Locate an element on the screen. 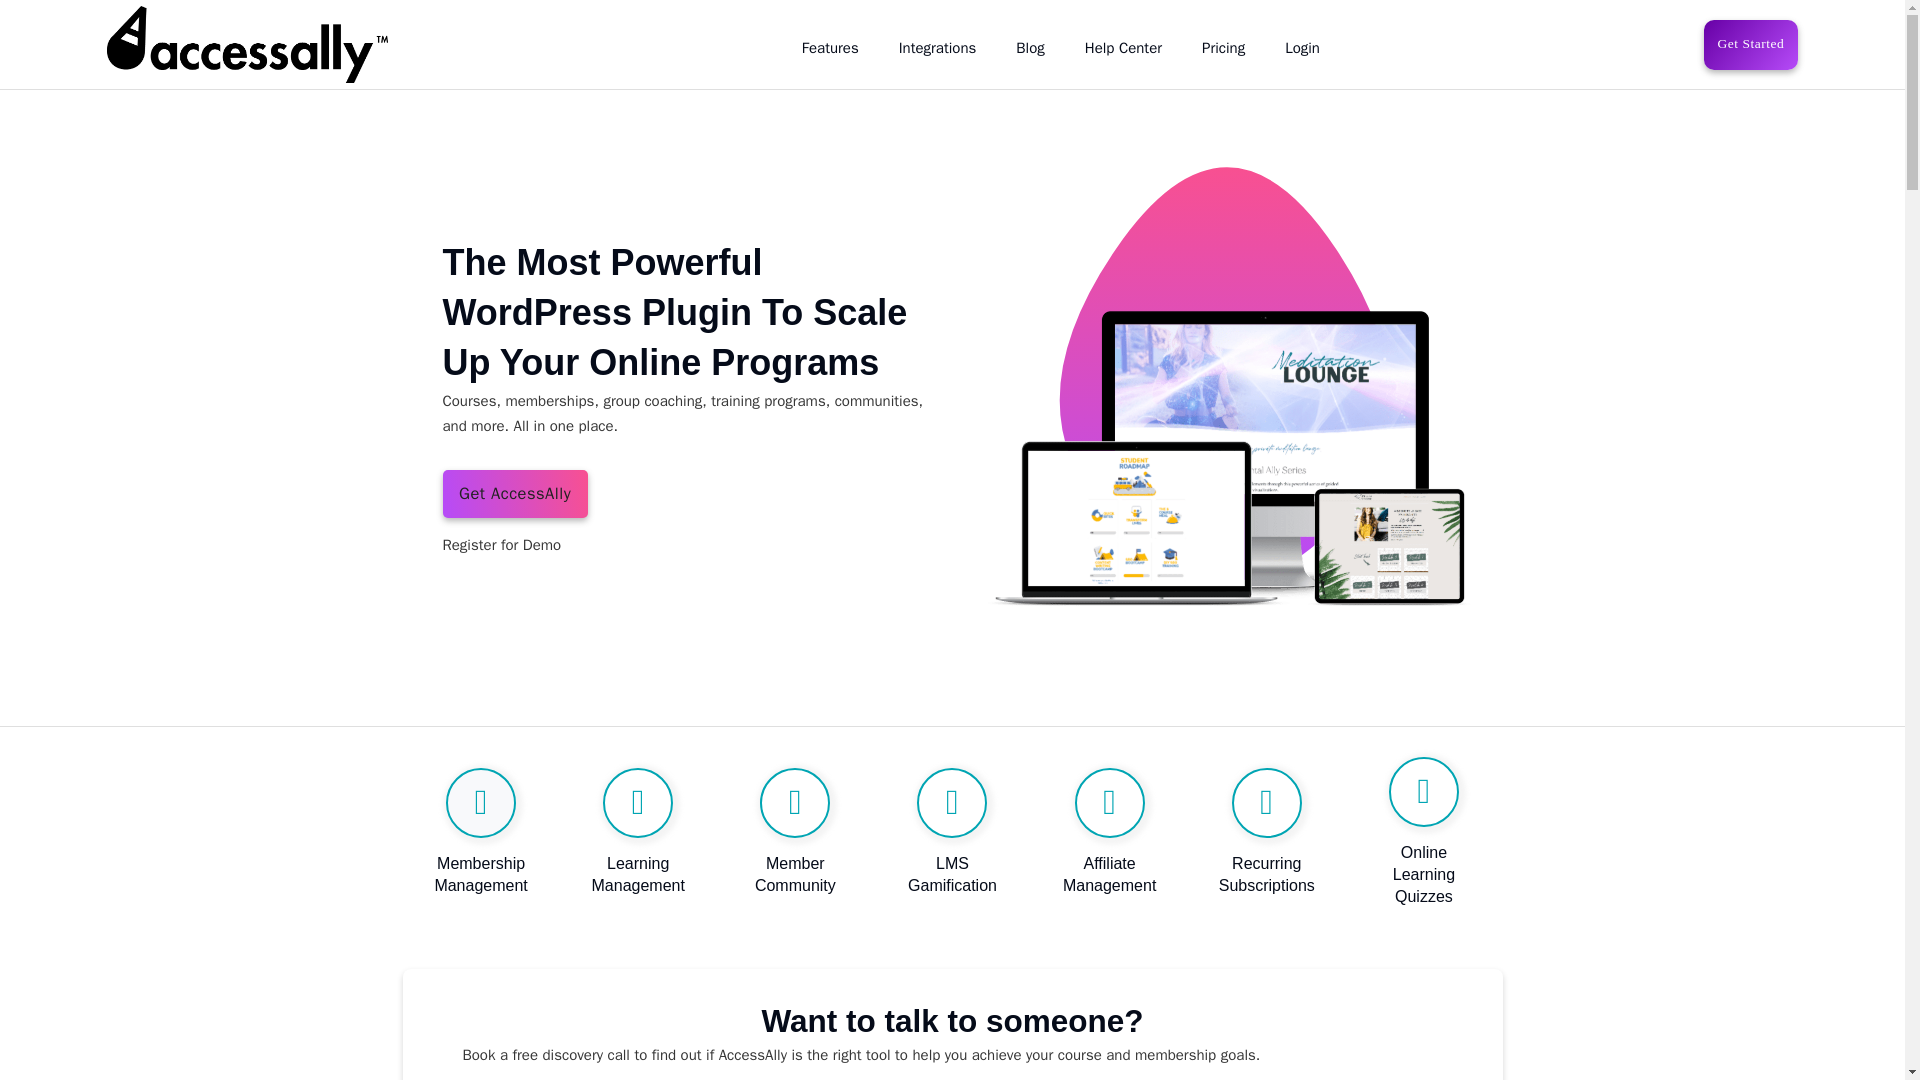 The height and width of the screenshot is (1080, 1920). Pricing is located at coordinates (1222, 48).